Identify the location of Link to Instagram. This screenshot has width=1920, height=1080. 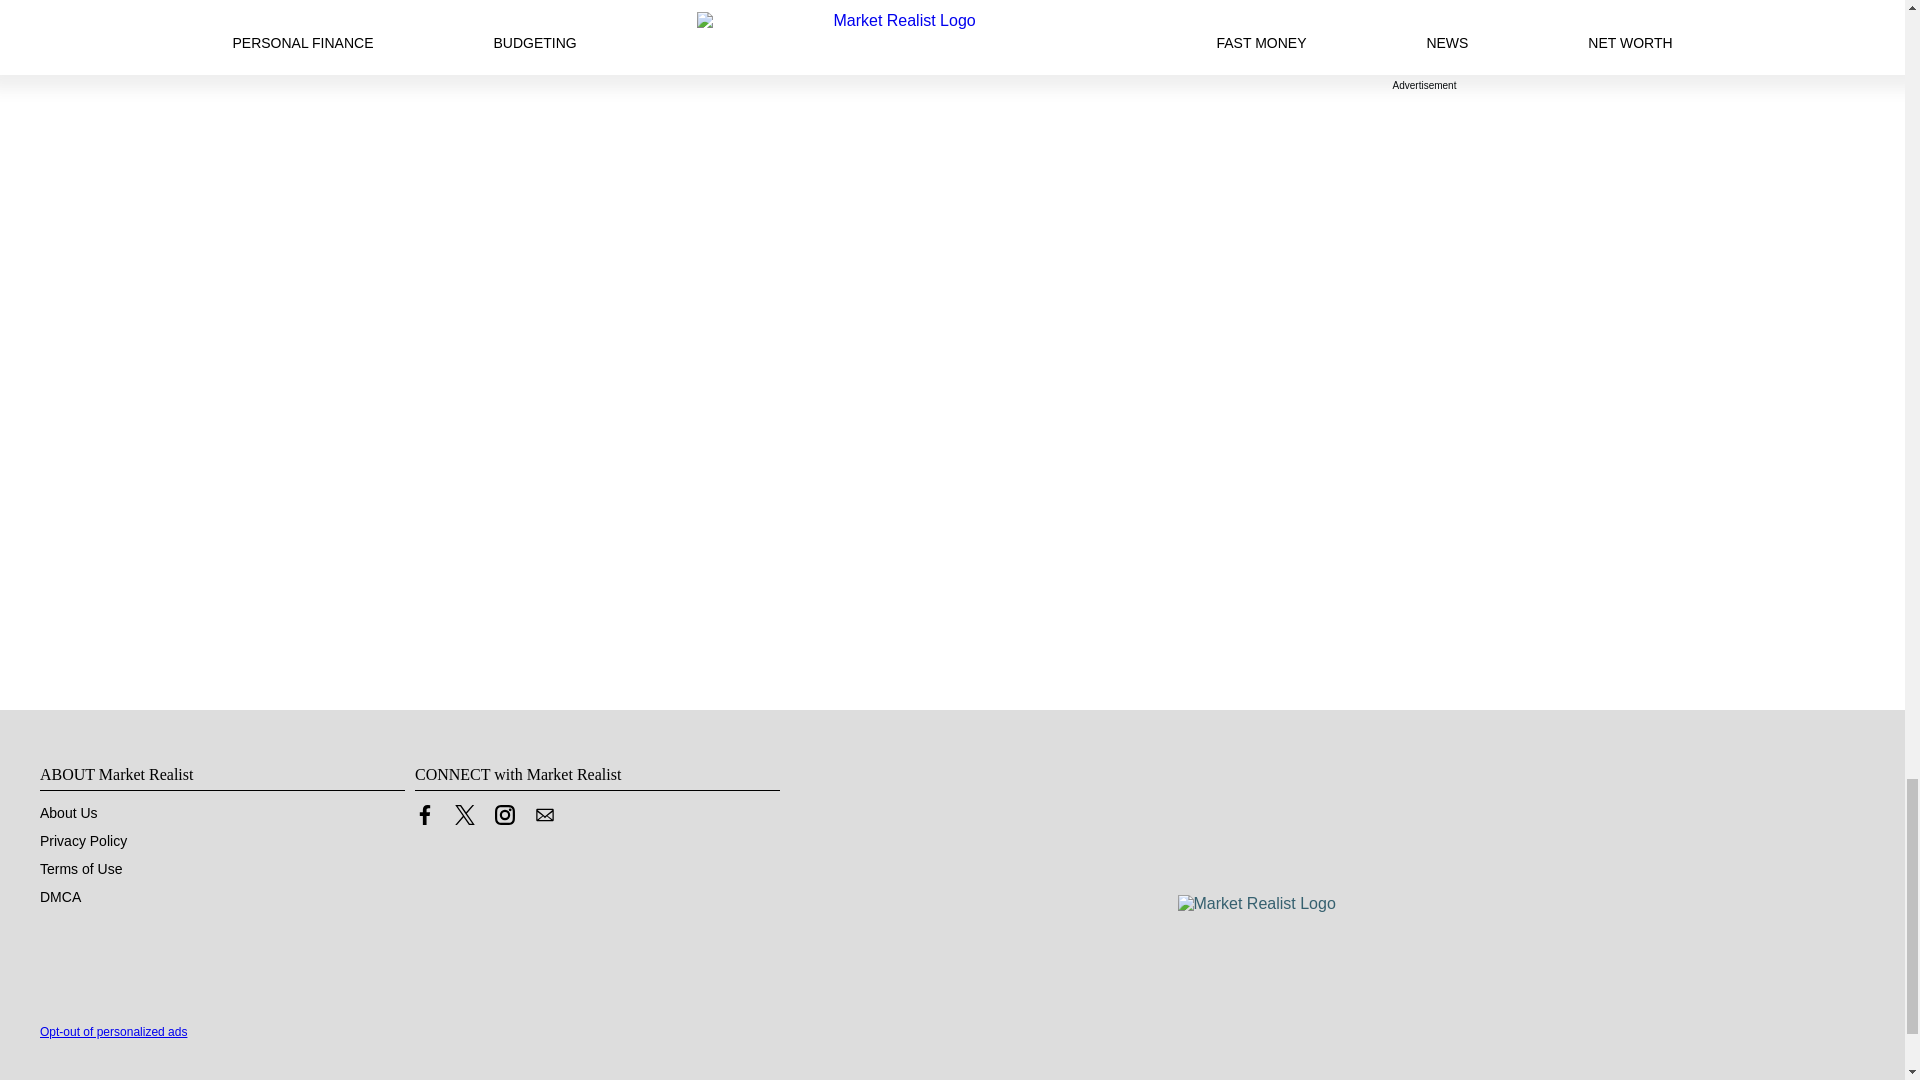
(504, 814).